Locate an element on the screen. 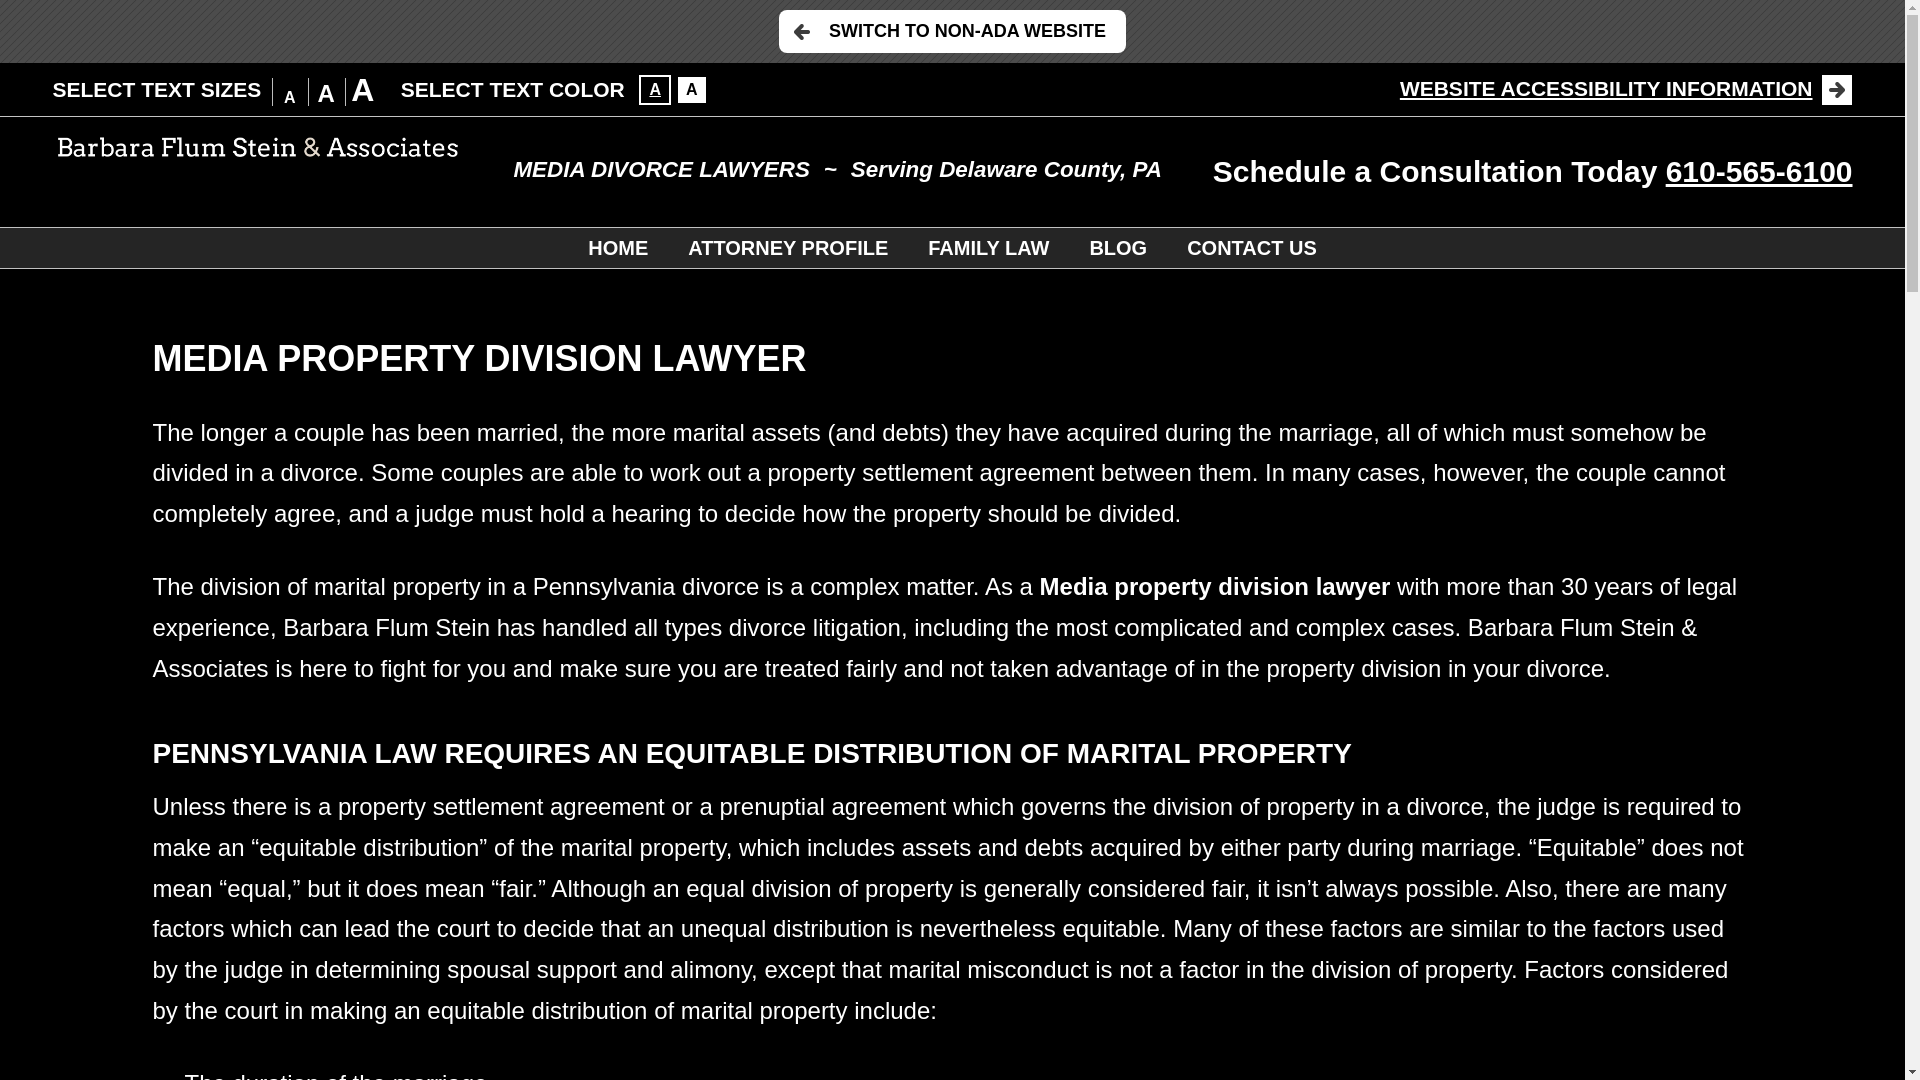 The height and width of the screenshot is (1080, 1920). BLOG is located at coordinates (1118, 247).